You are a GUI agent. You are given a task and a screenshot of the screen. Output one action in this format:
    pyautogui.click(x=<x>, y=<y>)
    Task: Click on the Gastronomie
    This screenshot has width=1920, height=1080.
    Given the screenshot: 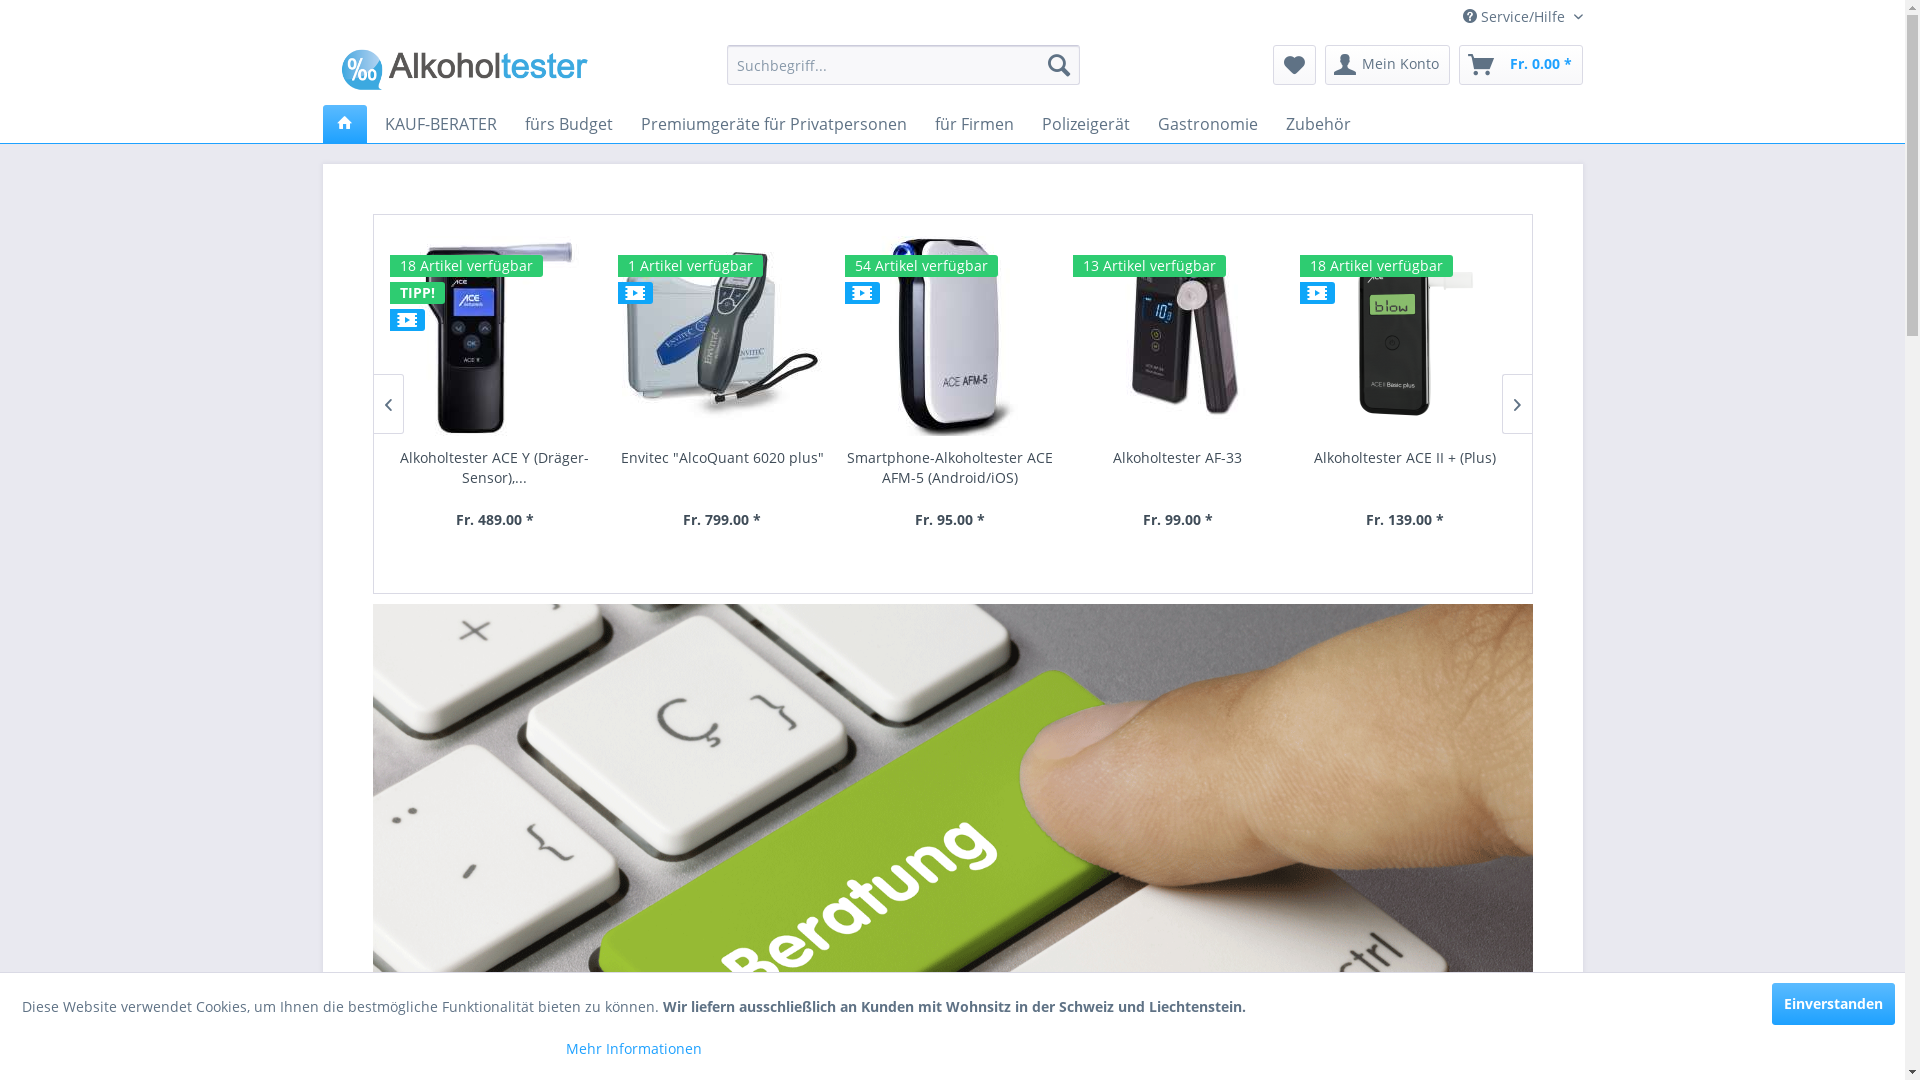 What is the action you would take?
    pyautogui.click(x=1208, y=124)
    